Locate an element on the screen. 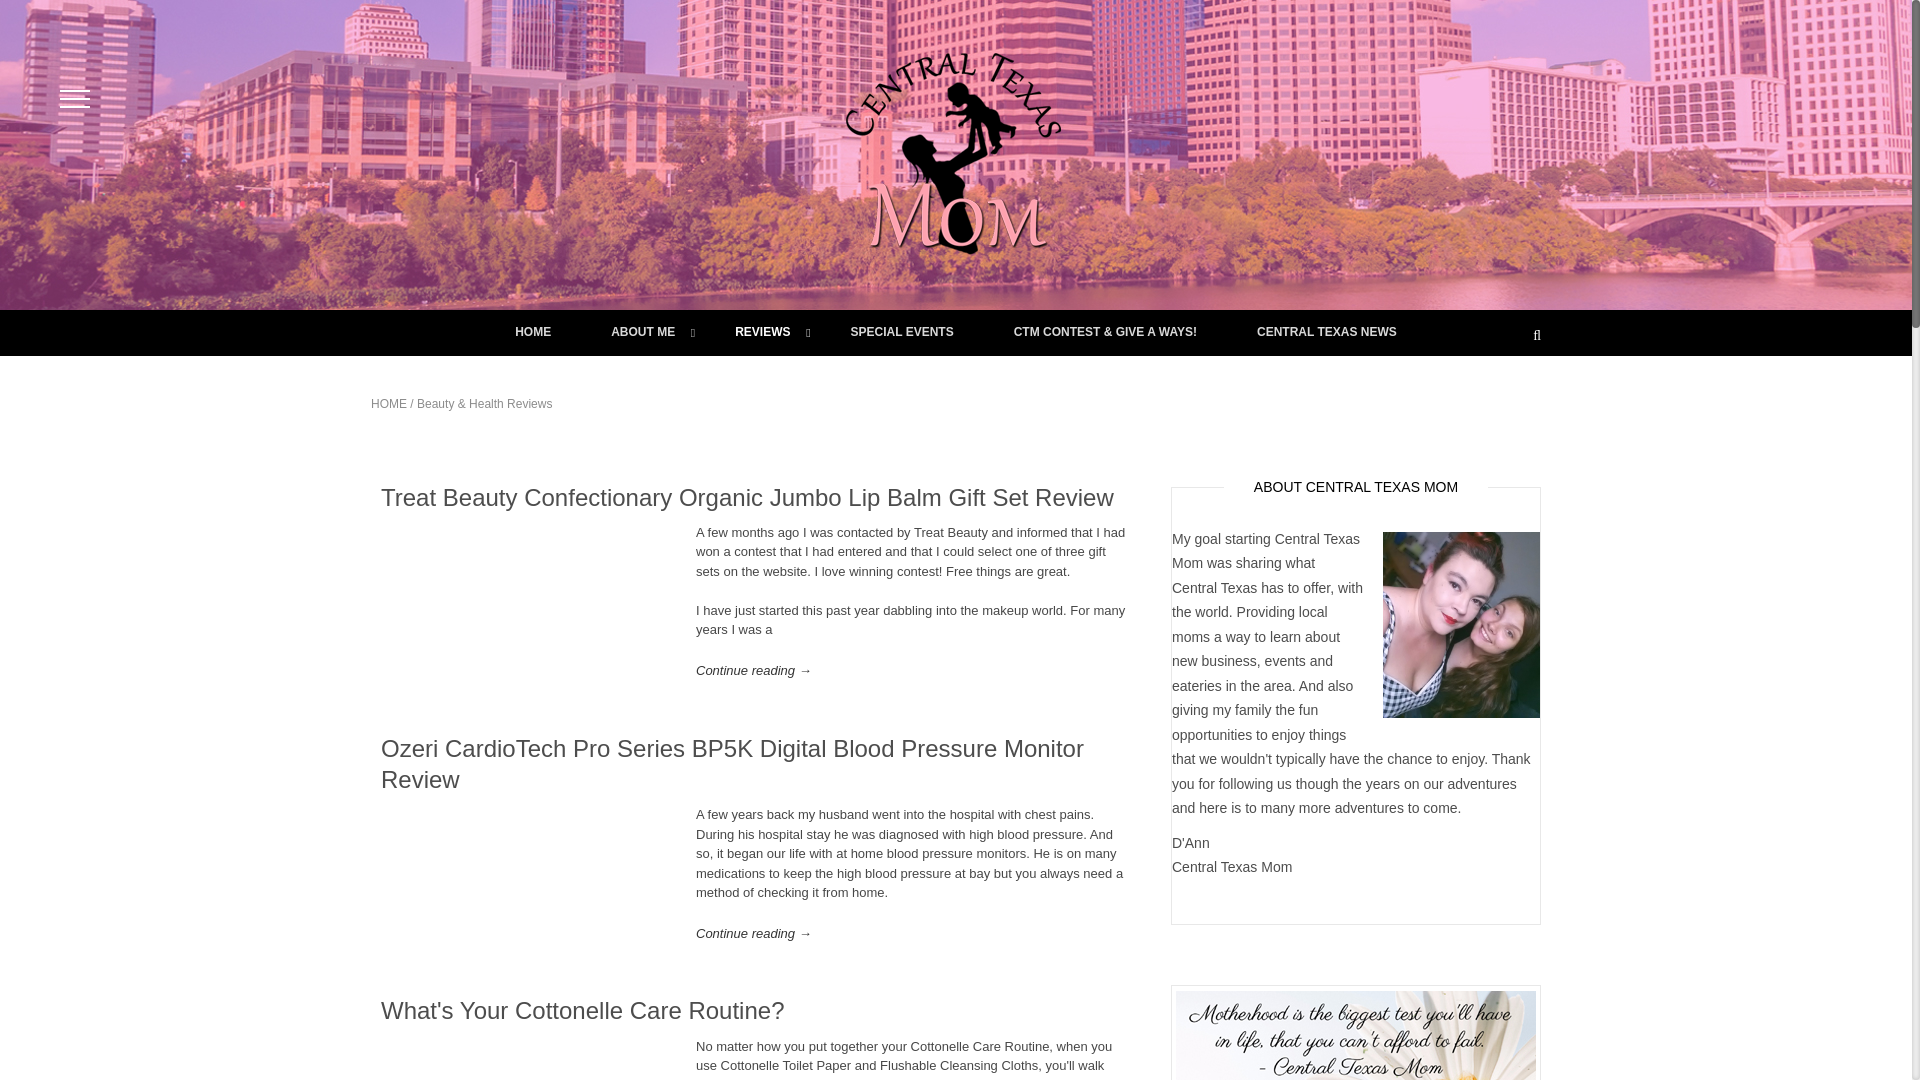 The height and width of the screenshot is (1080, 1920). HOME is located at coordinates (388, 404).